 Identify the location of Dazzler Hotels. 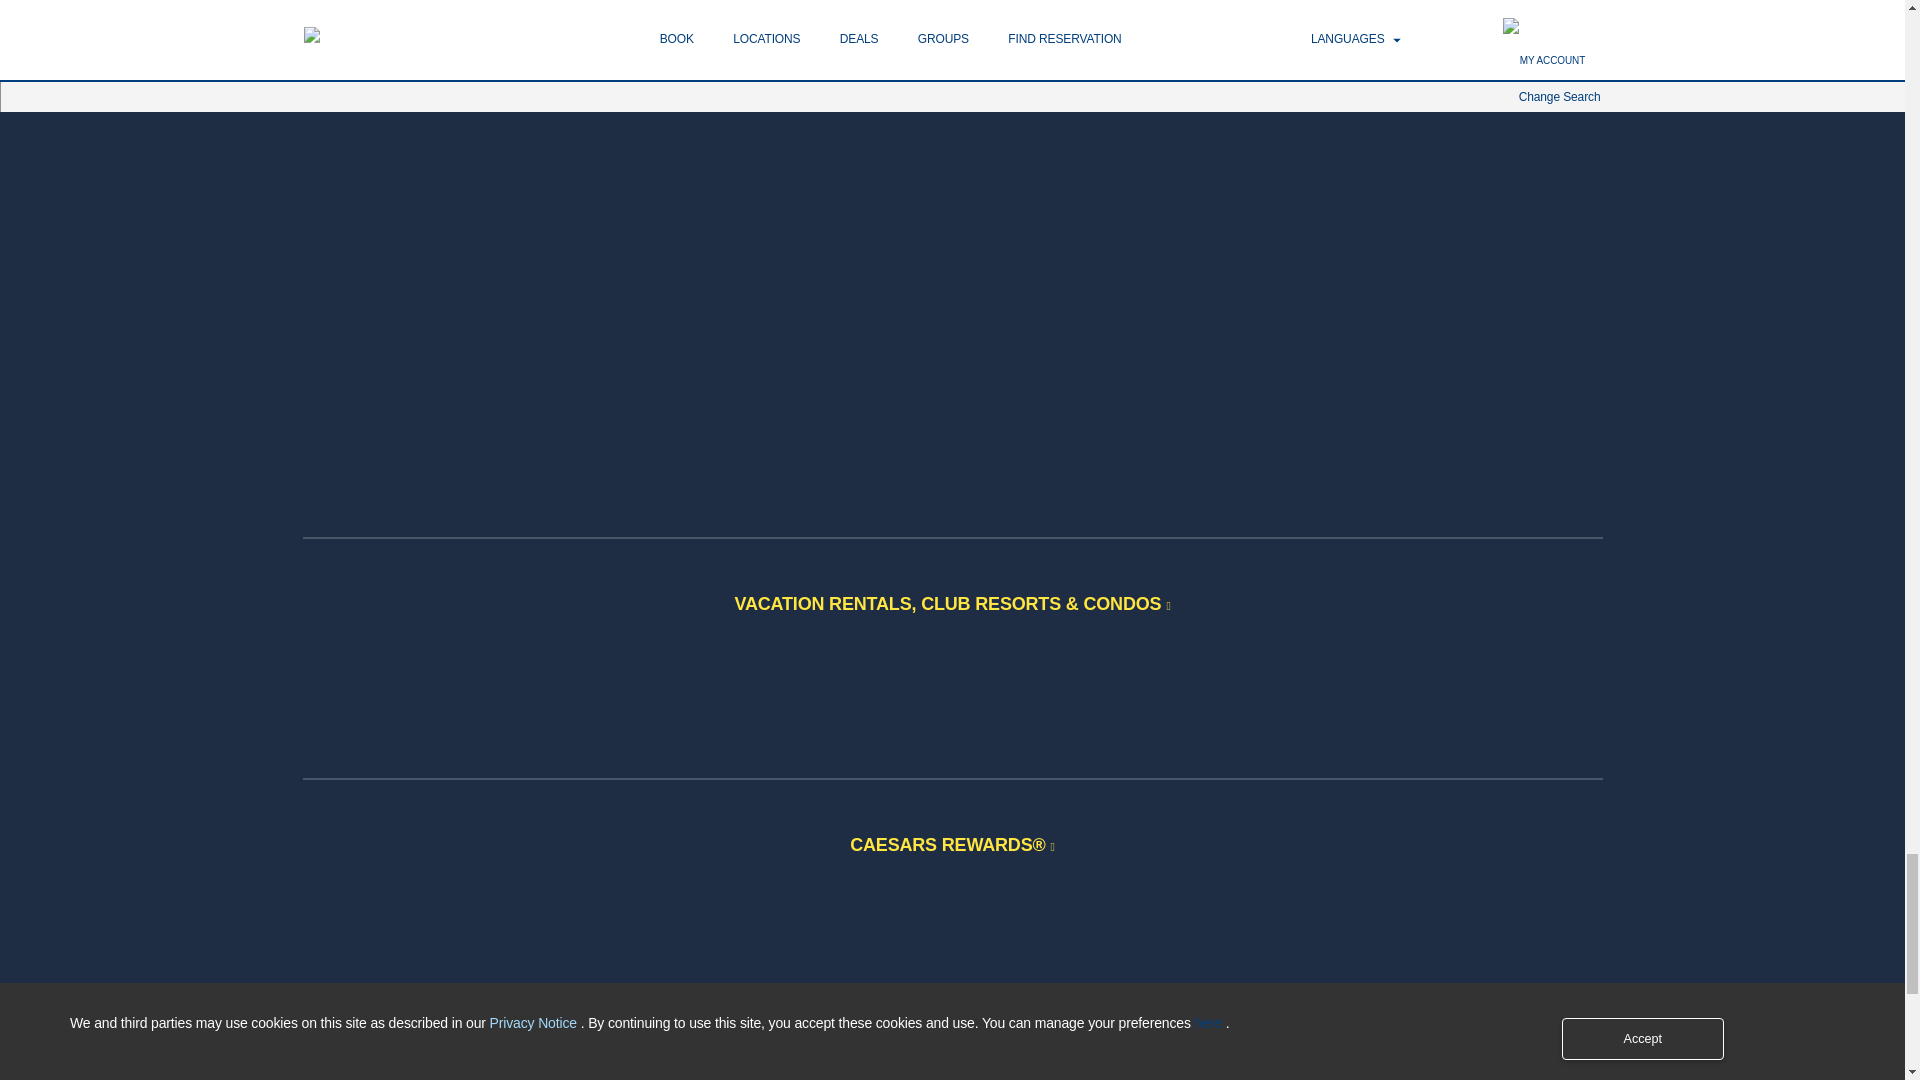
(1060, 145).